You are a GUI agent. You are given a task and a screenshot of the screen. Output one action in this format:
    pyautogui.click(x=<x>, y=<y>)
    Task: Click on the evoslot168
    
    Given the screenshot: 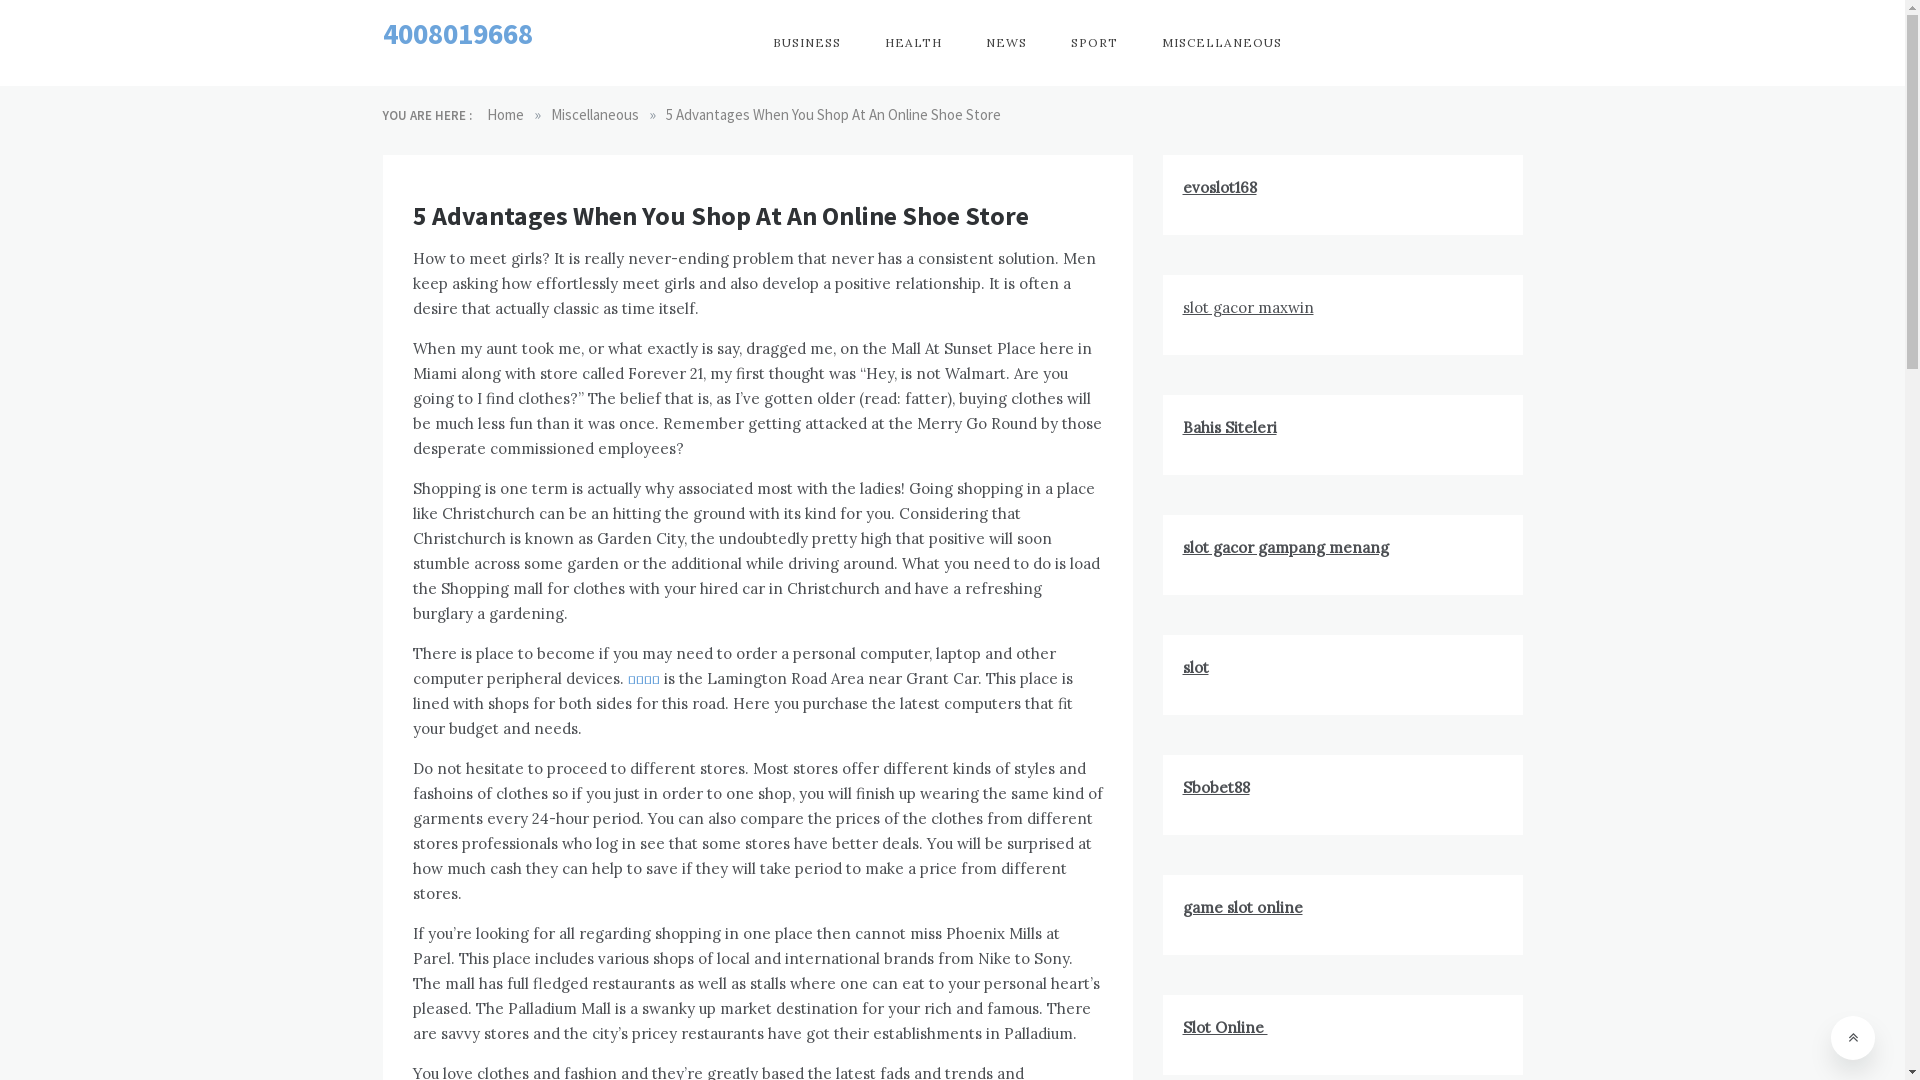 What is the action you would take?
    pyautogui.click(x=1219, y=188)
    